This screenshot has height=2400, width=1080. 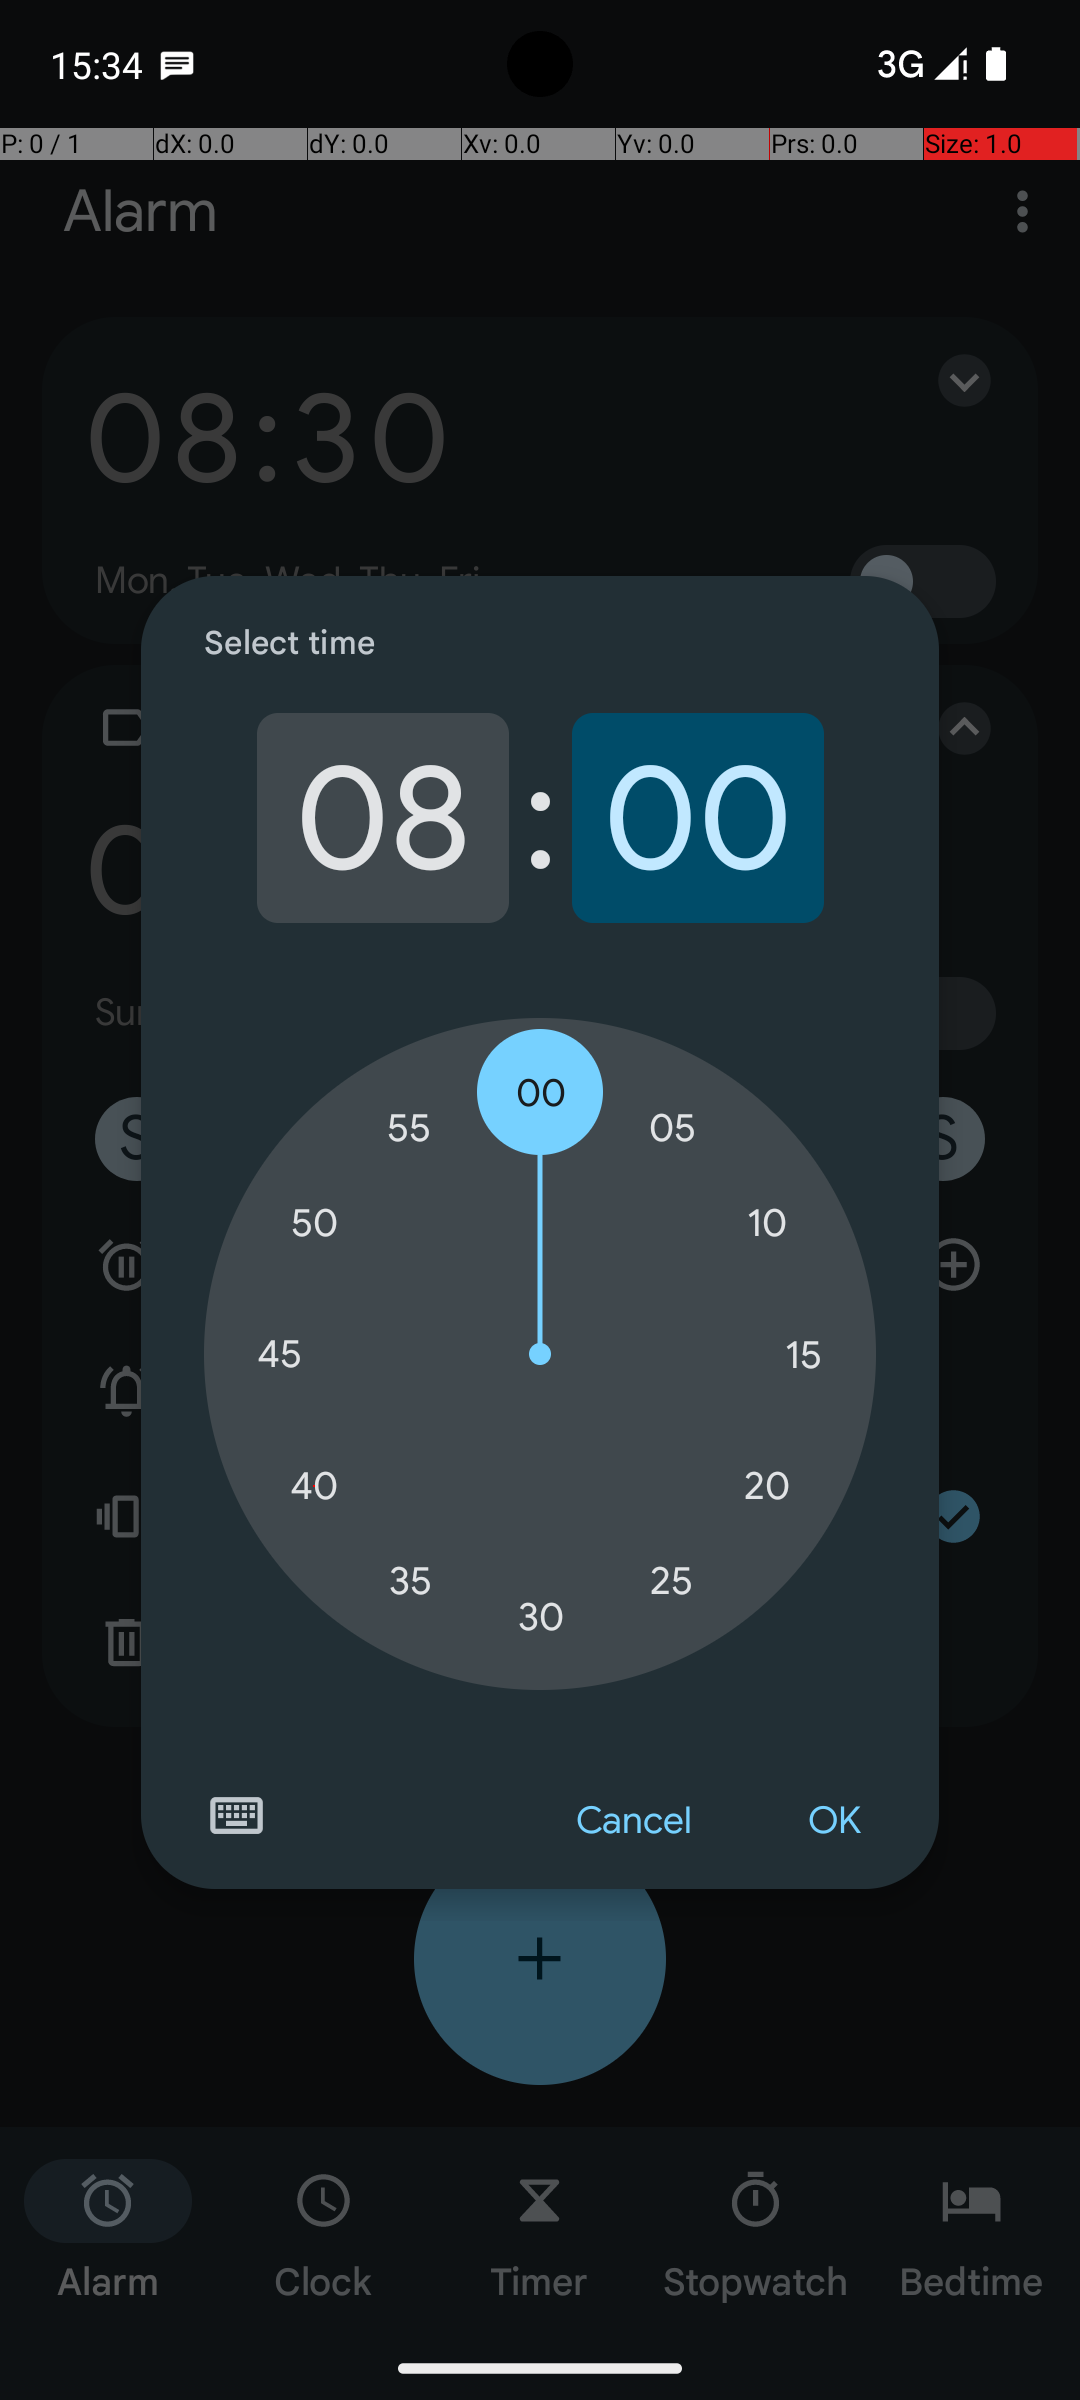 What do you see at coordinates (410, 1580) in the screenshot?
I see `35` at bounding box center [410, 1580].